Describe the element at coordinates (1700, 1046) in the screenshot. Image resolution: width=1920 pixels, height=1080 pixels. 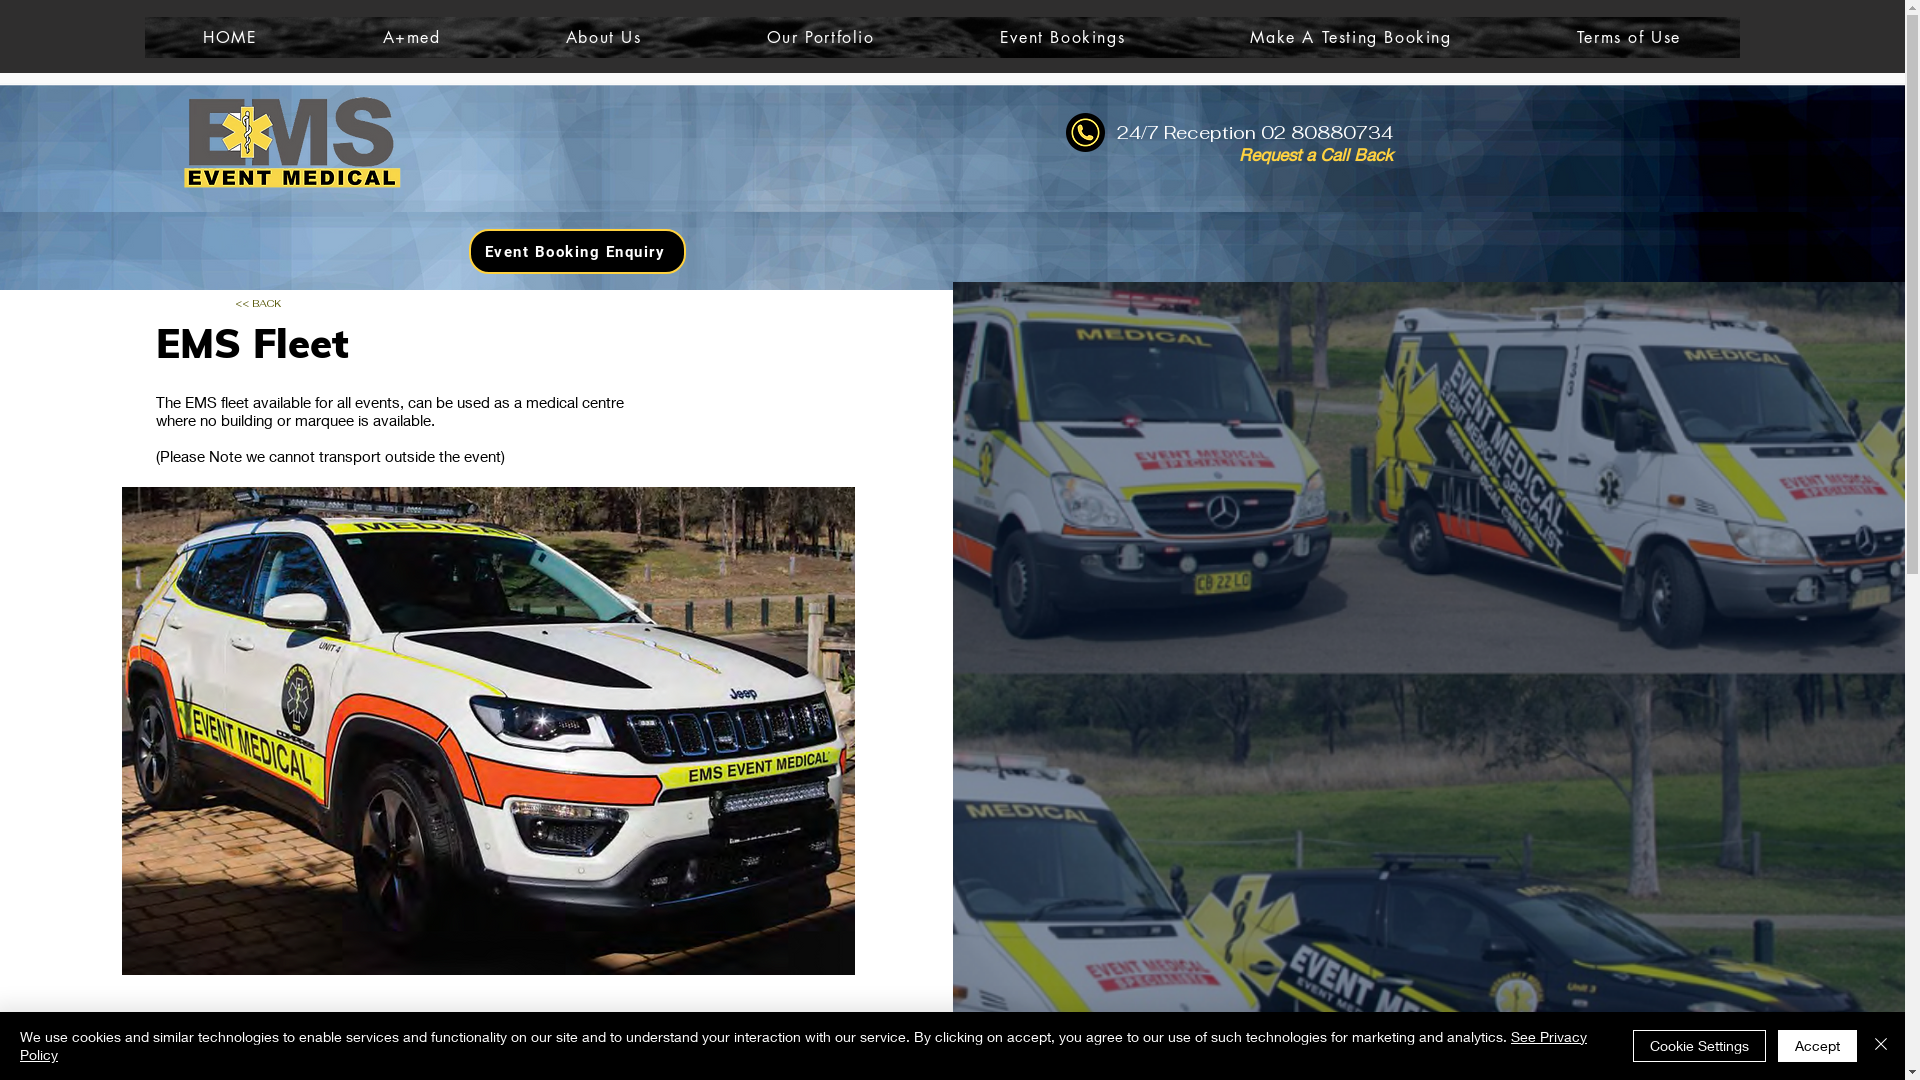
I see `Cookie Settings` at that location.